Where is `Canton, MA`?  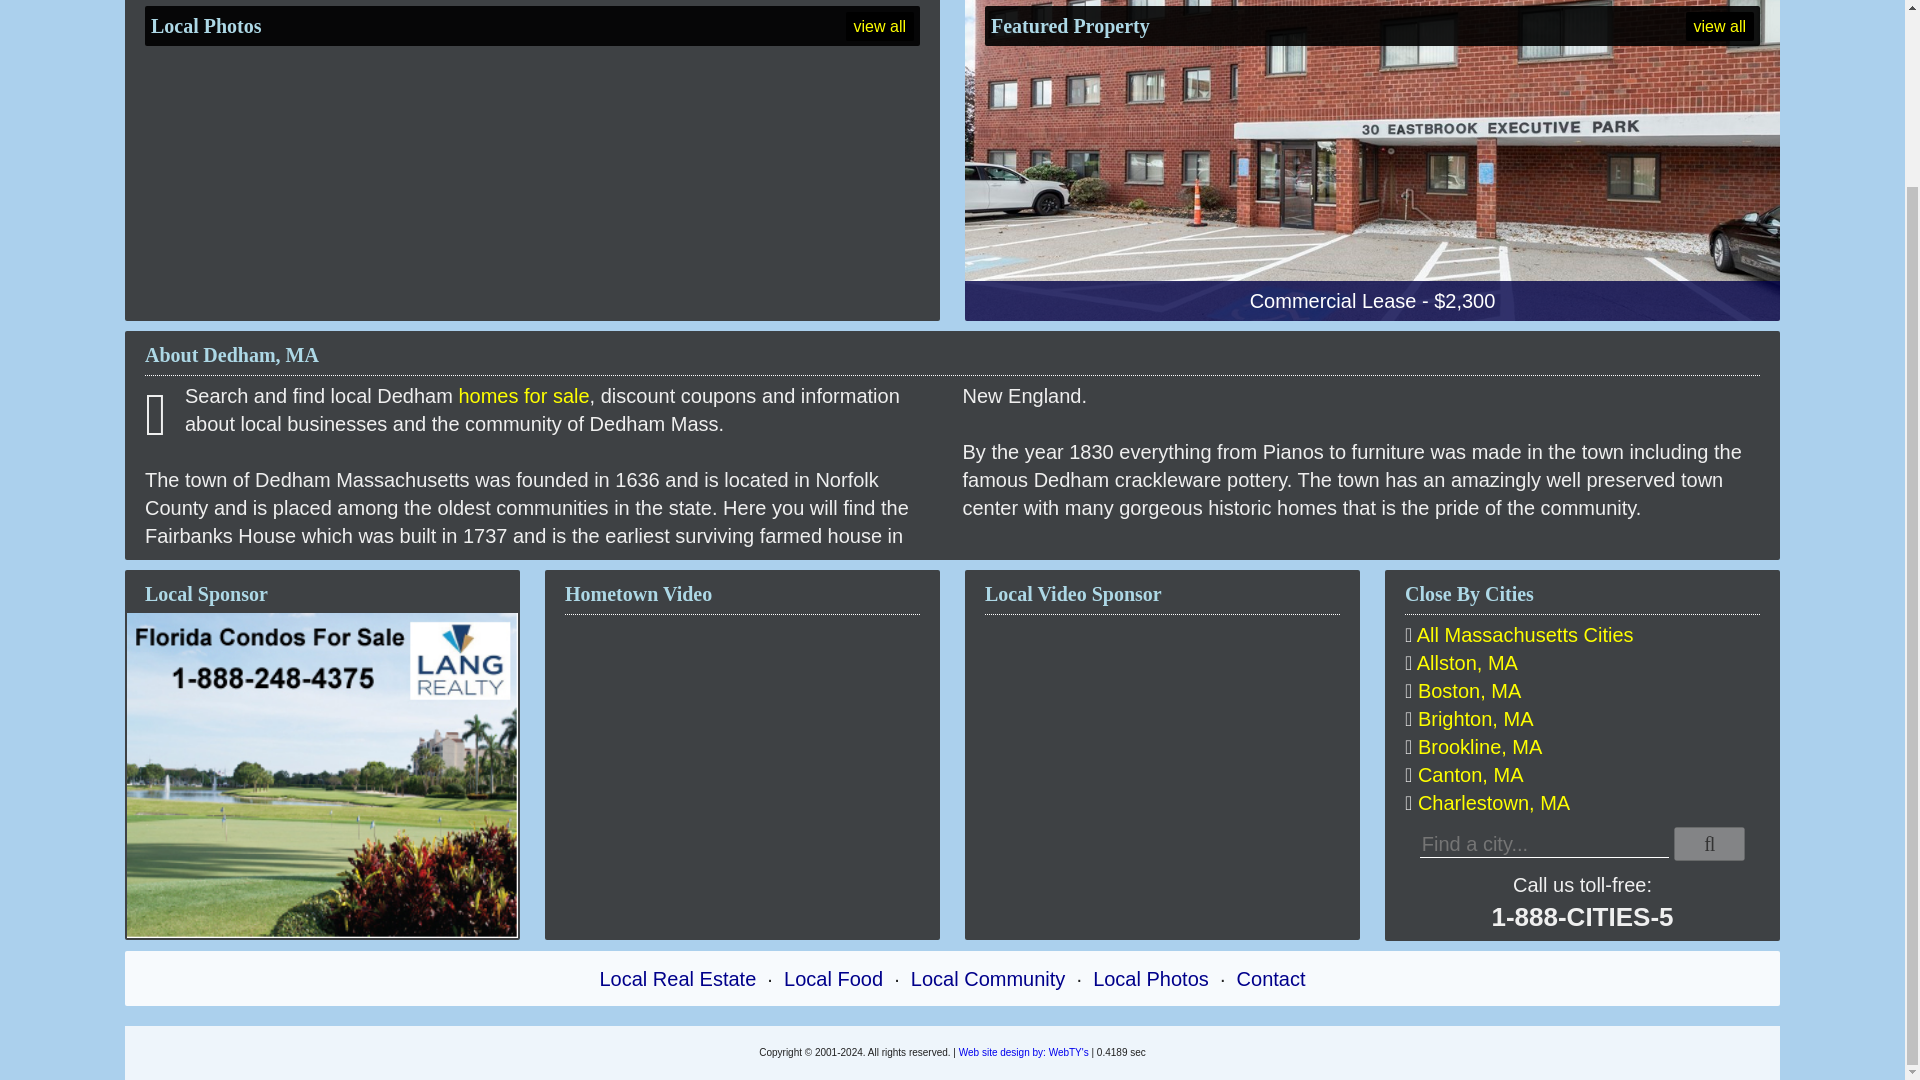 Canton, MA is located at coordinates (1471, 774).